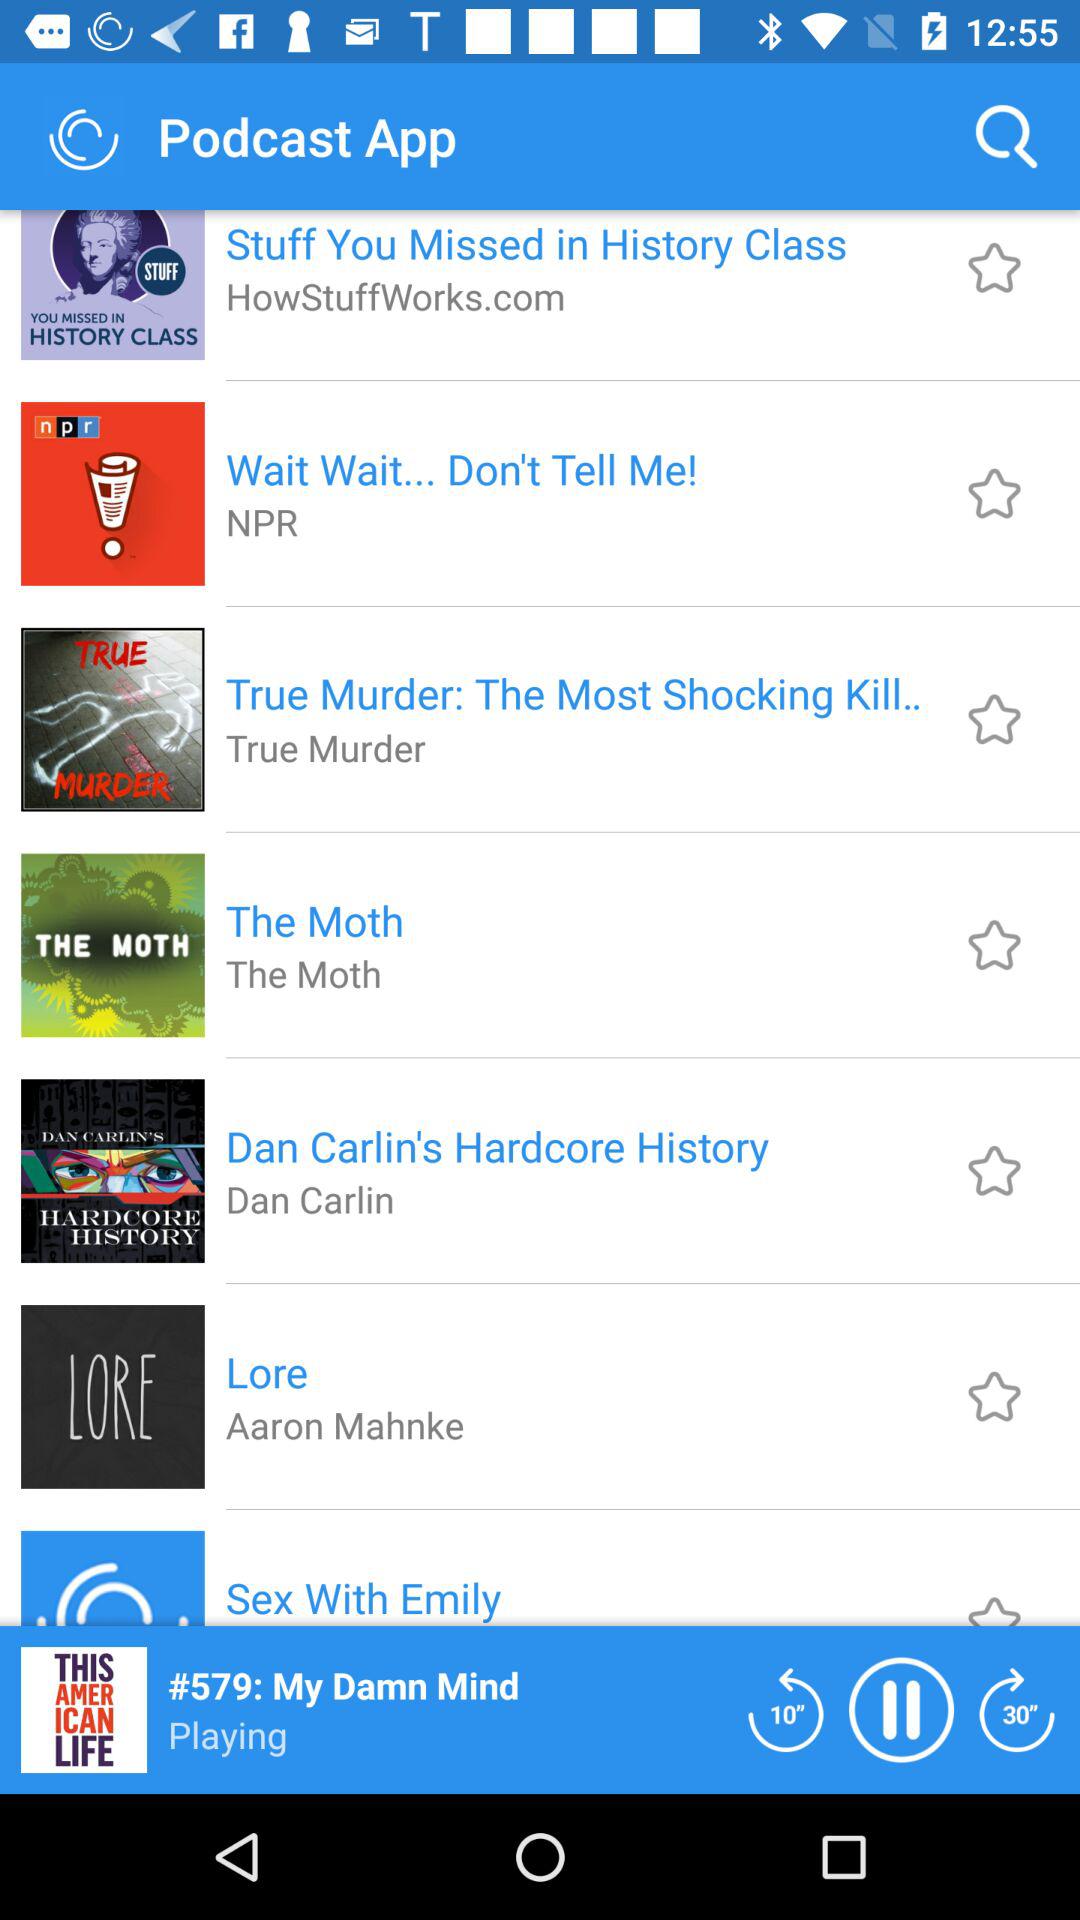  Describe the element at coordinates (994, 268) in the screenshot. I see `add podcast to favourites` at that location.